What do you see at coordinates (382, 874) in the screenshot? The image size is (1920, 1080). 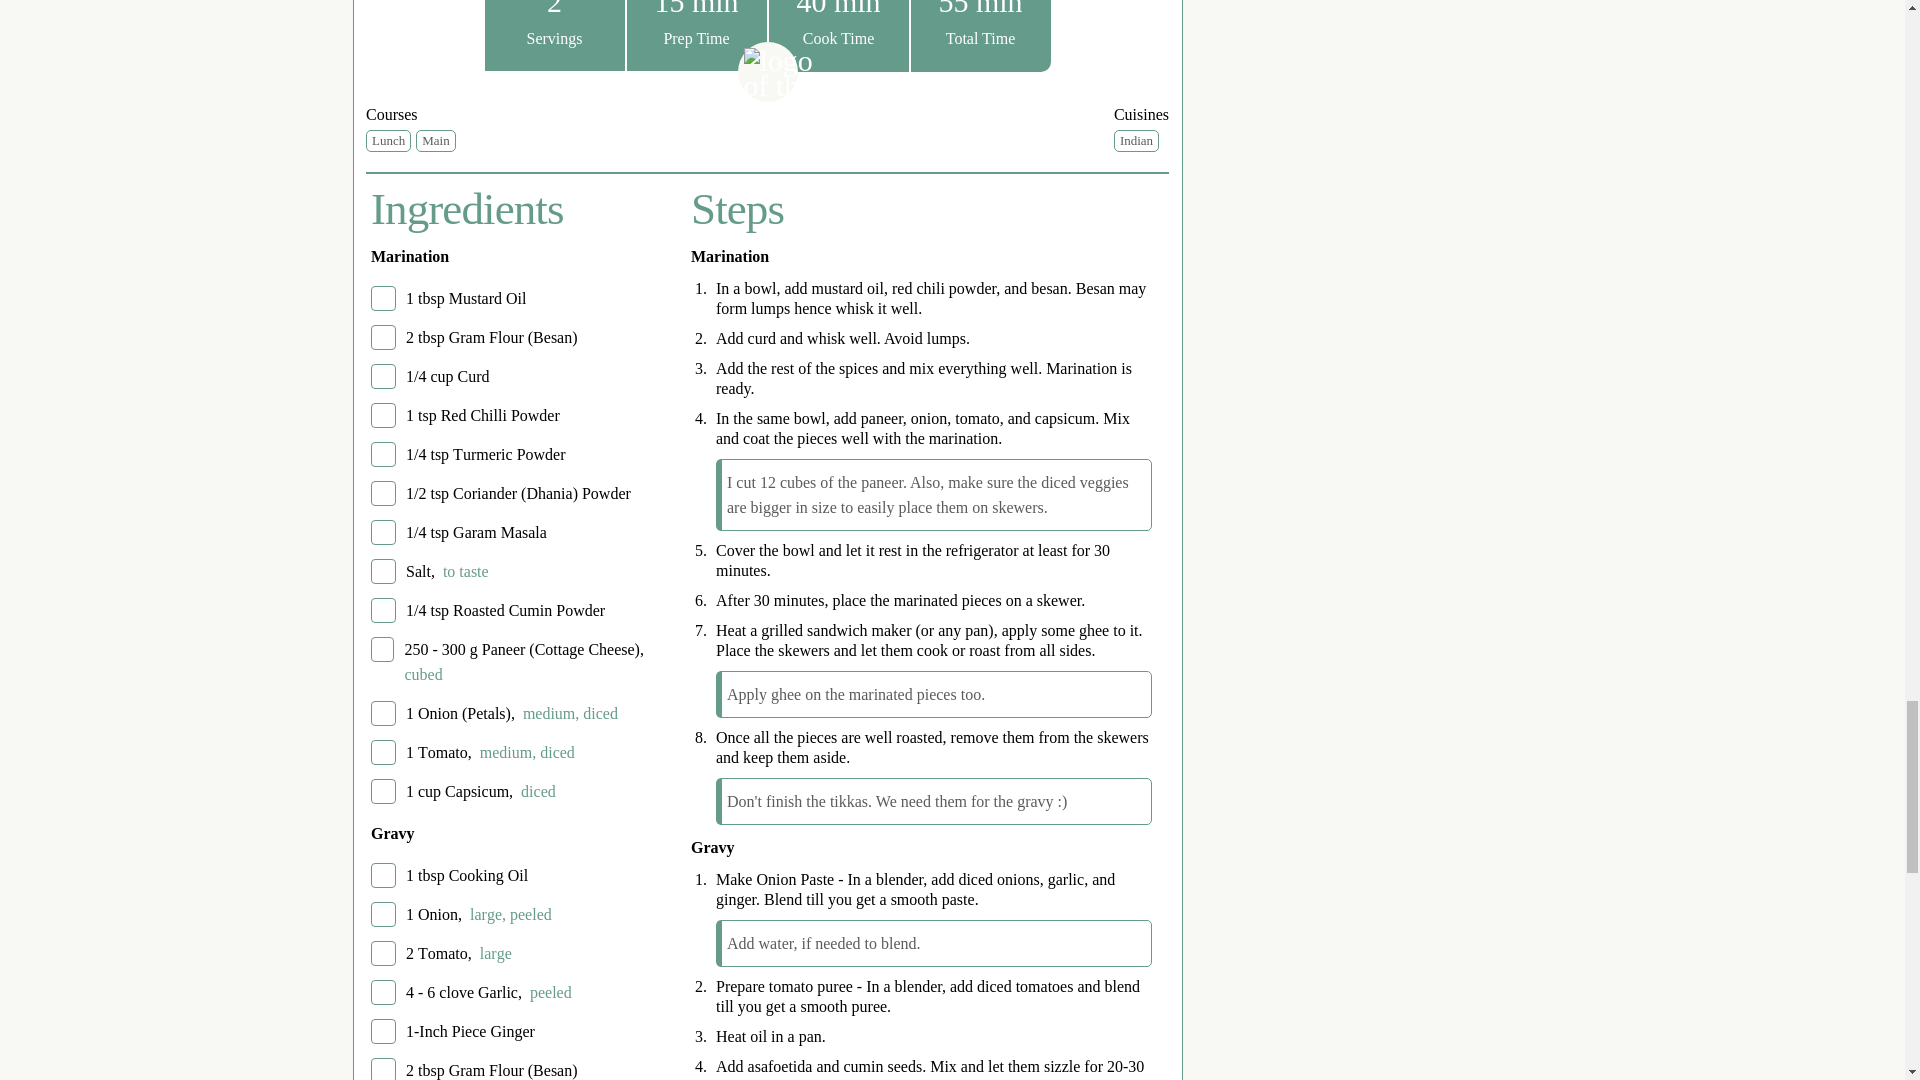 I see `on` at bounding box center [382, 874].